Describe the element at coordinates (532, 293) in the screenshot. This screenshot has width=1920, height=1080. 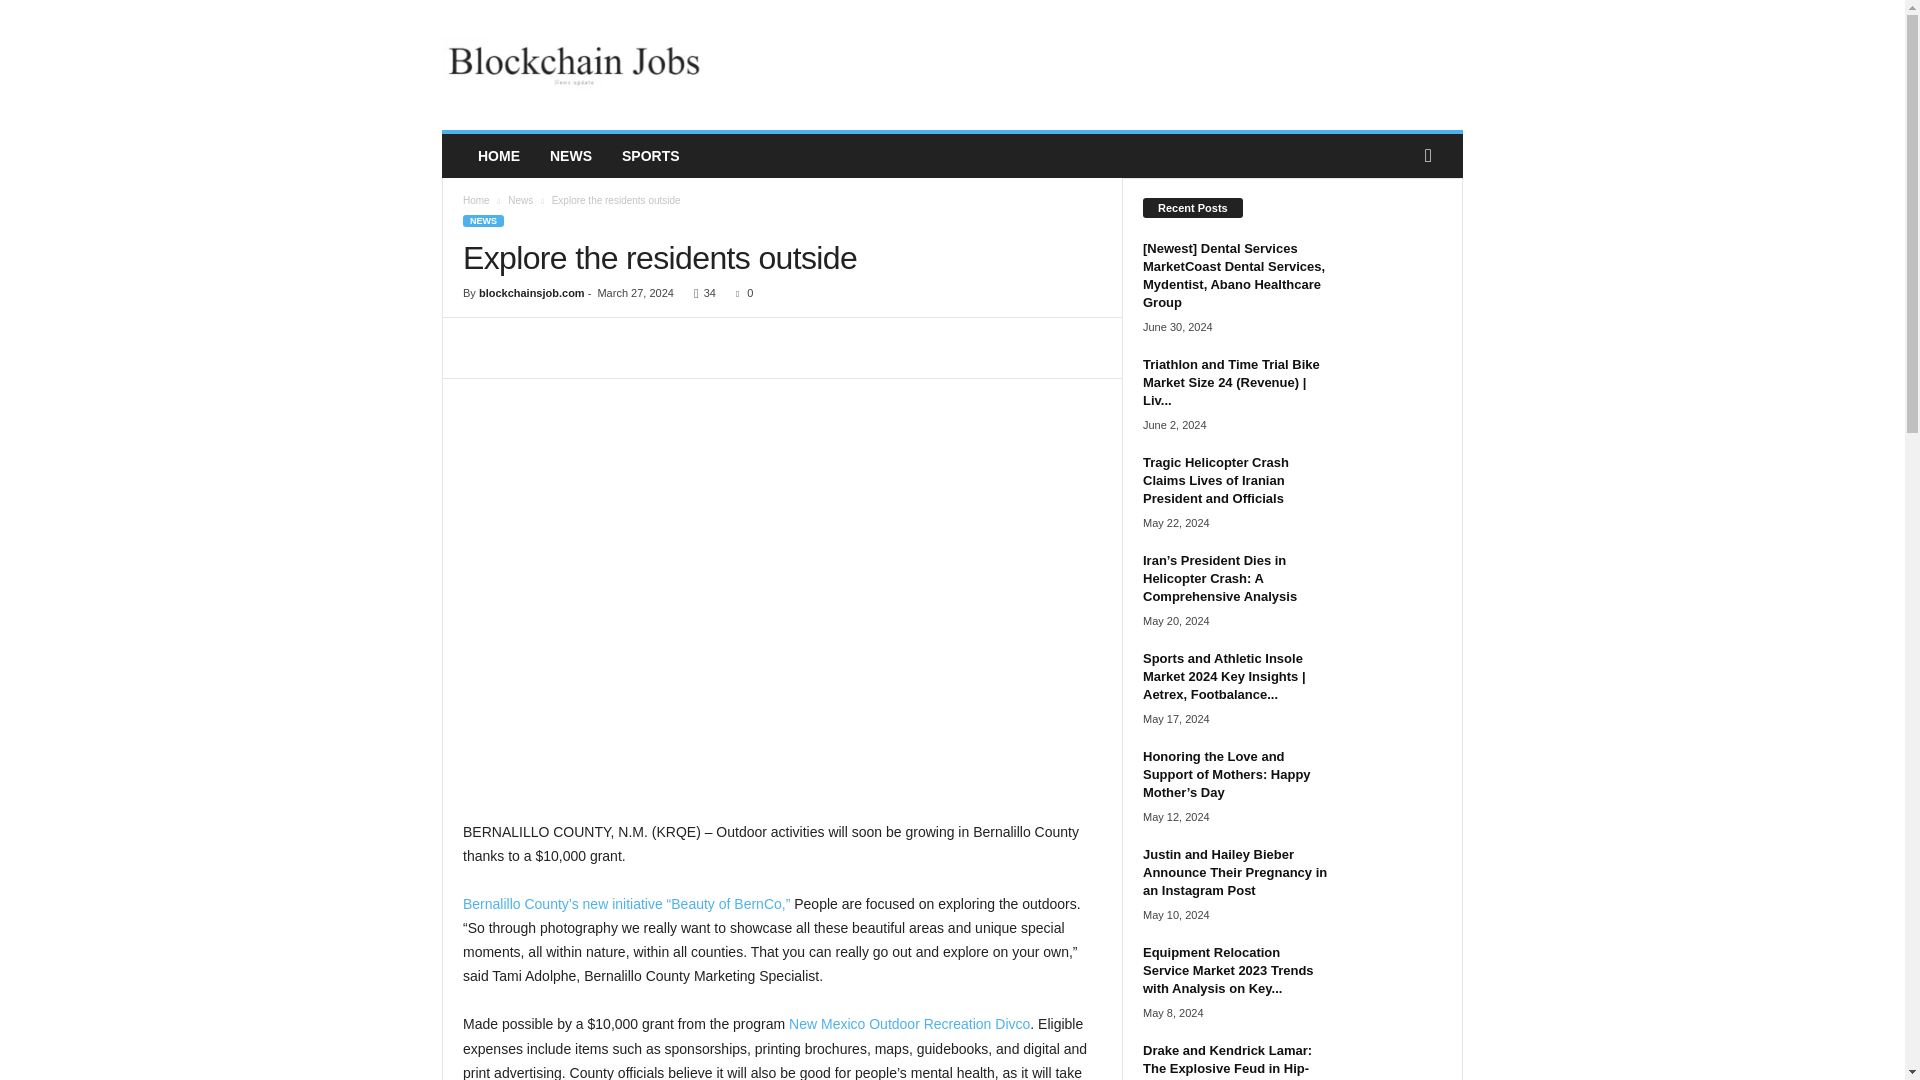
I see `blockchainsjob.com` at that location.